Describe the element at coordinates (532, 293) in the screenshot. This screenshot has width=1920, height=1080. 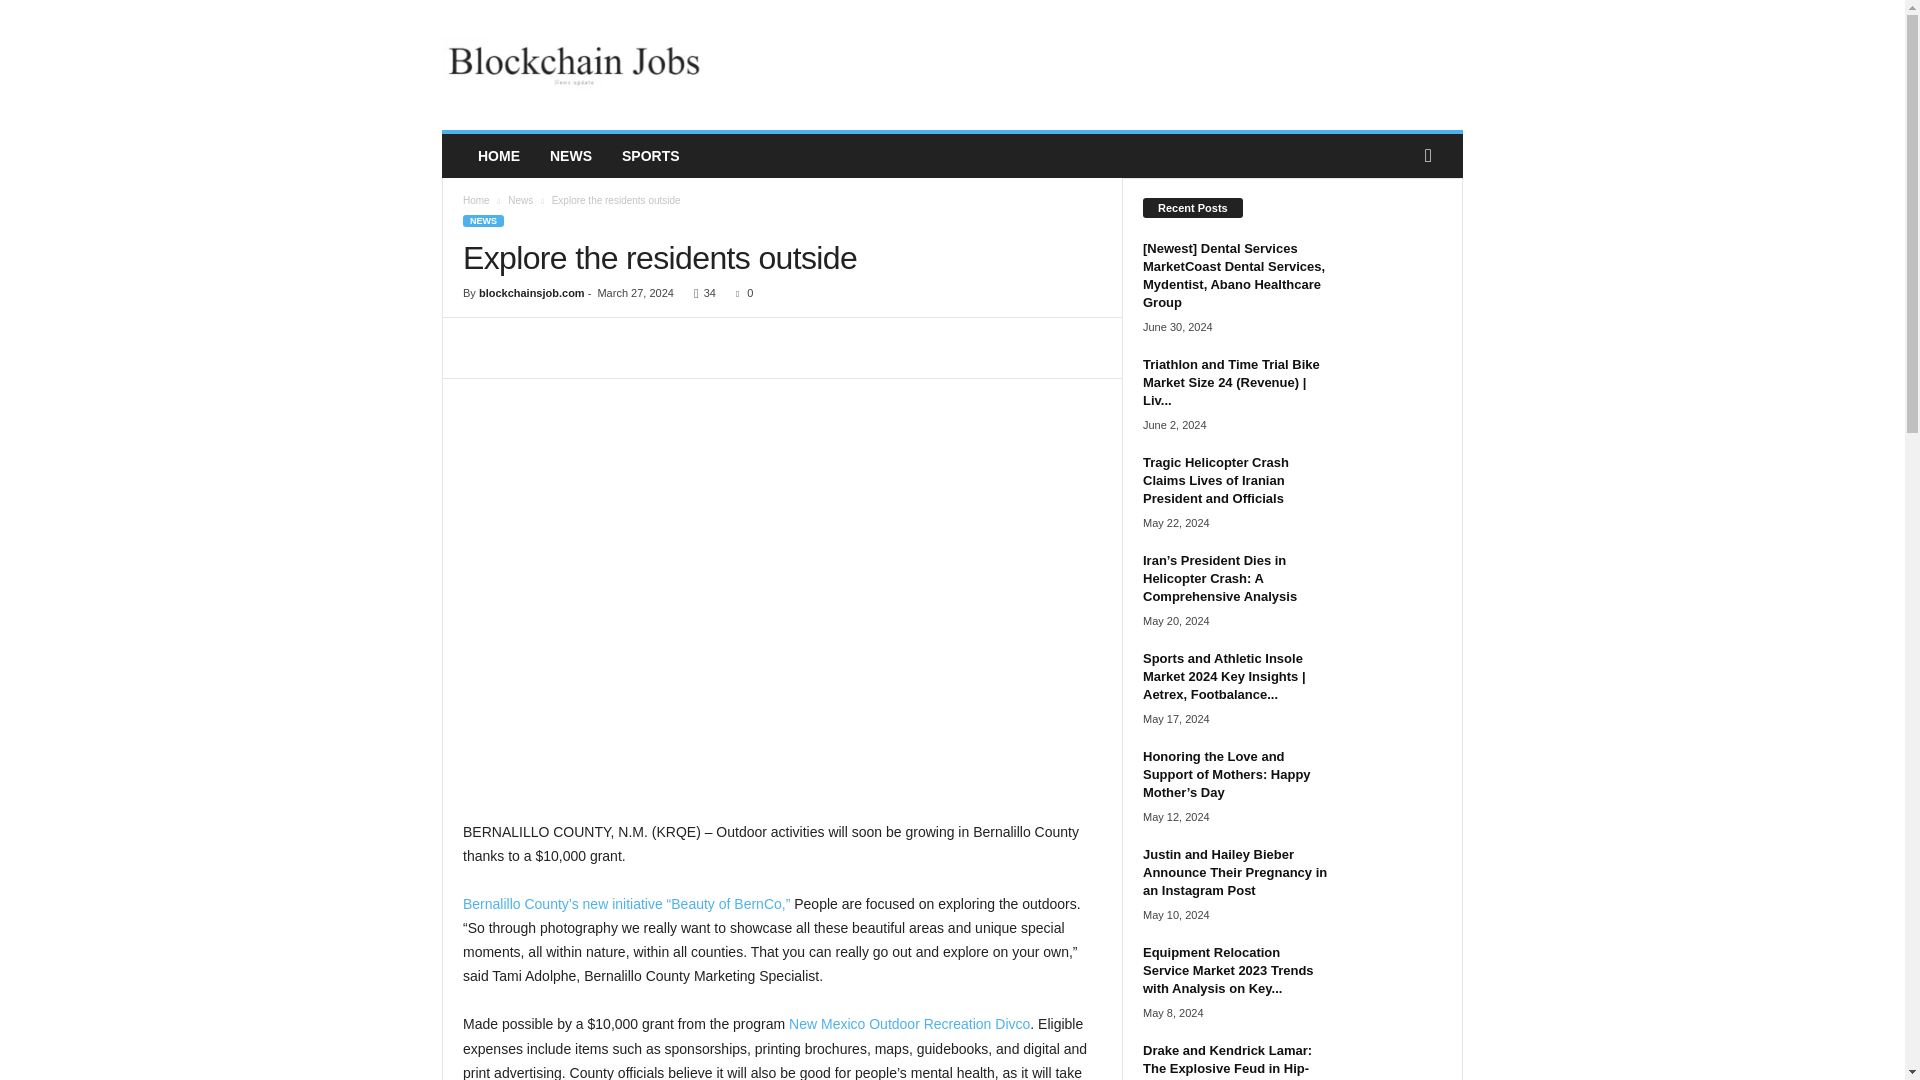
I see `blockchainsjob.com` at that location.